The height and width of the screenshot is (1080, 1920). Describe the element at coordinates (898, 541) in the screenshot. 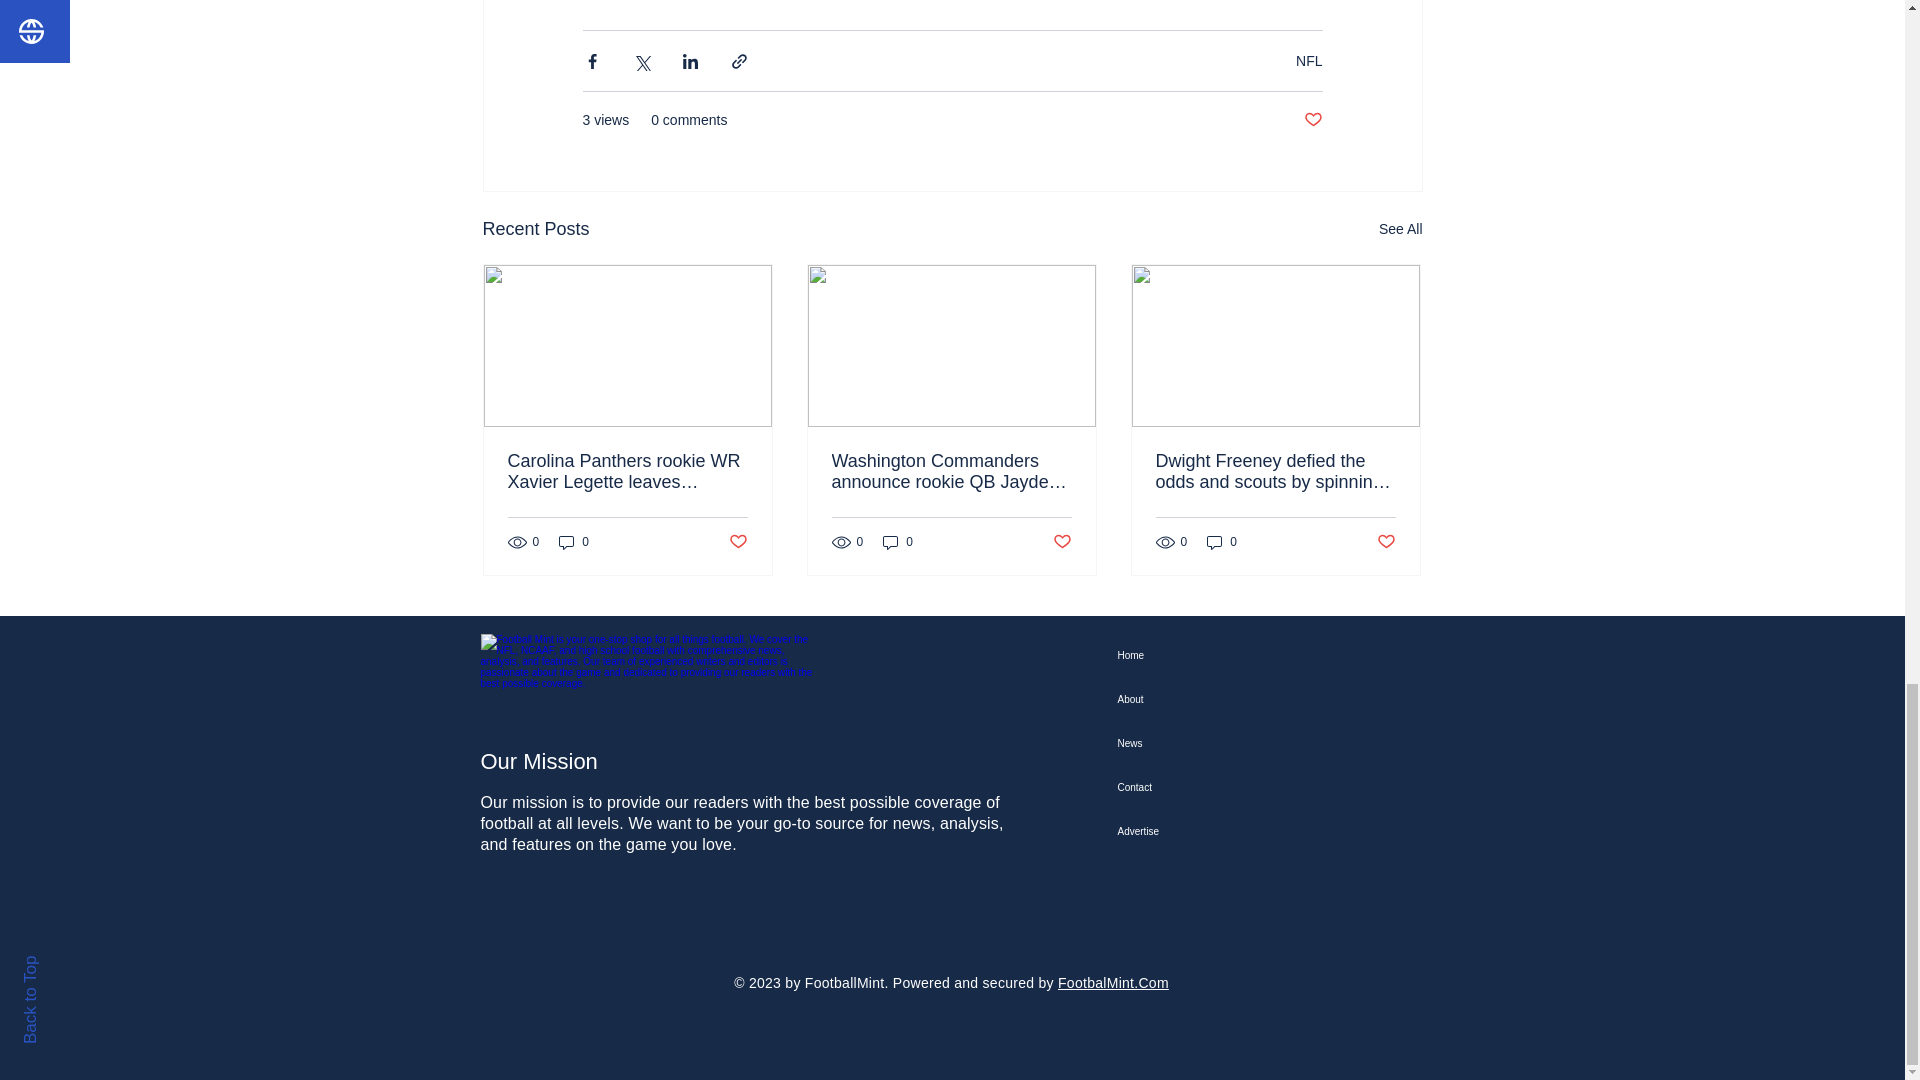

I see `0` at that location.